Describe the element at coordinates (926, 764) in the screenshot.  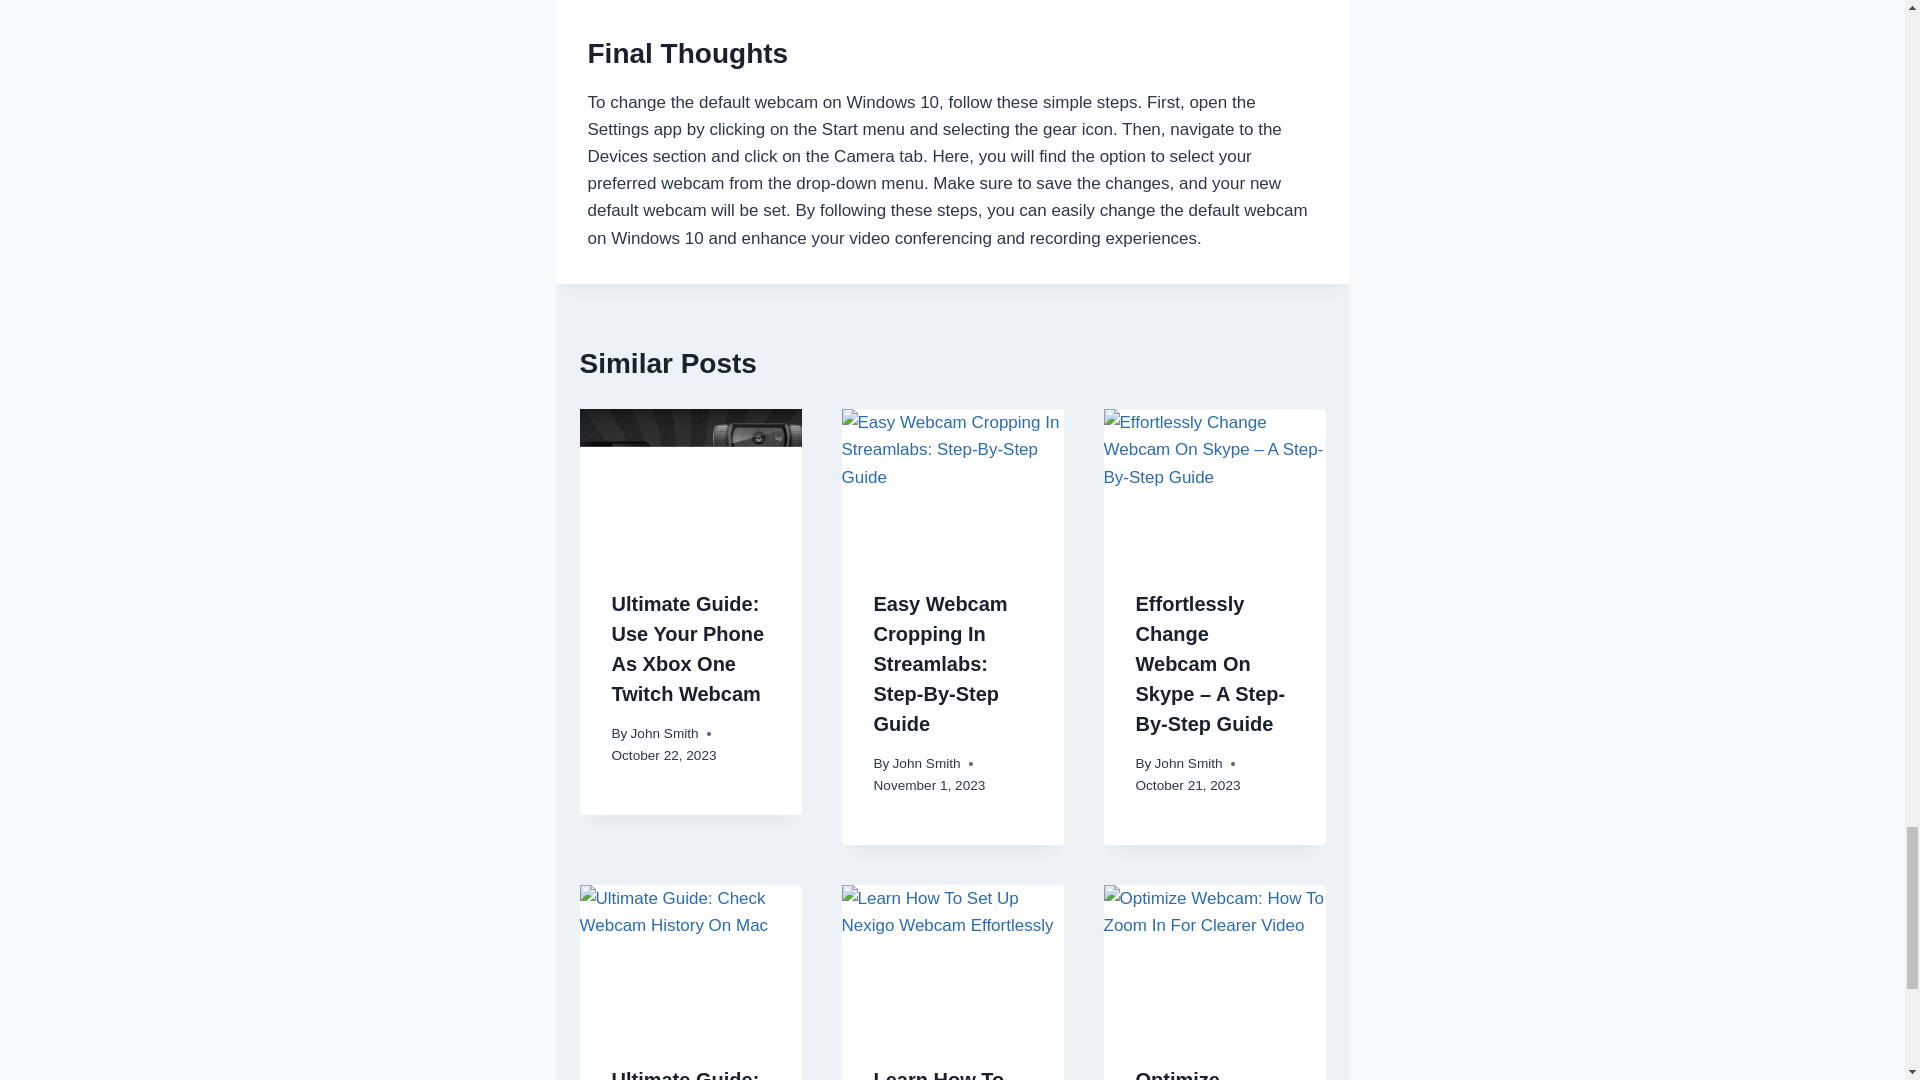
I see `John Smith` at that location.